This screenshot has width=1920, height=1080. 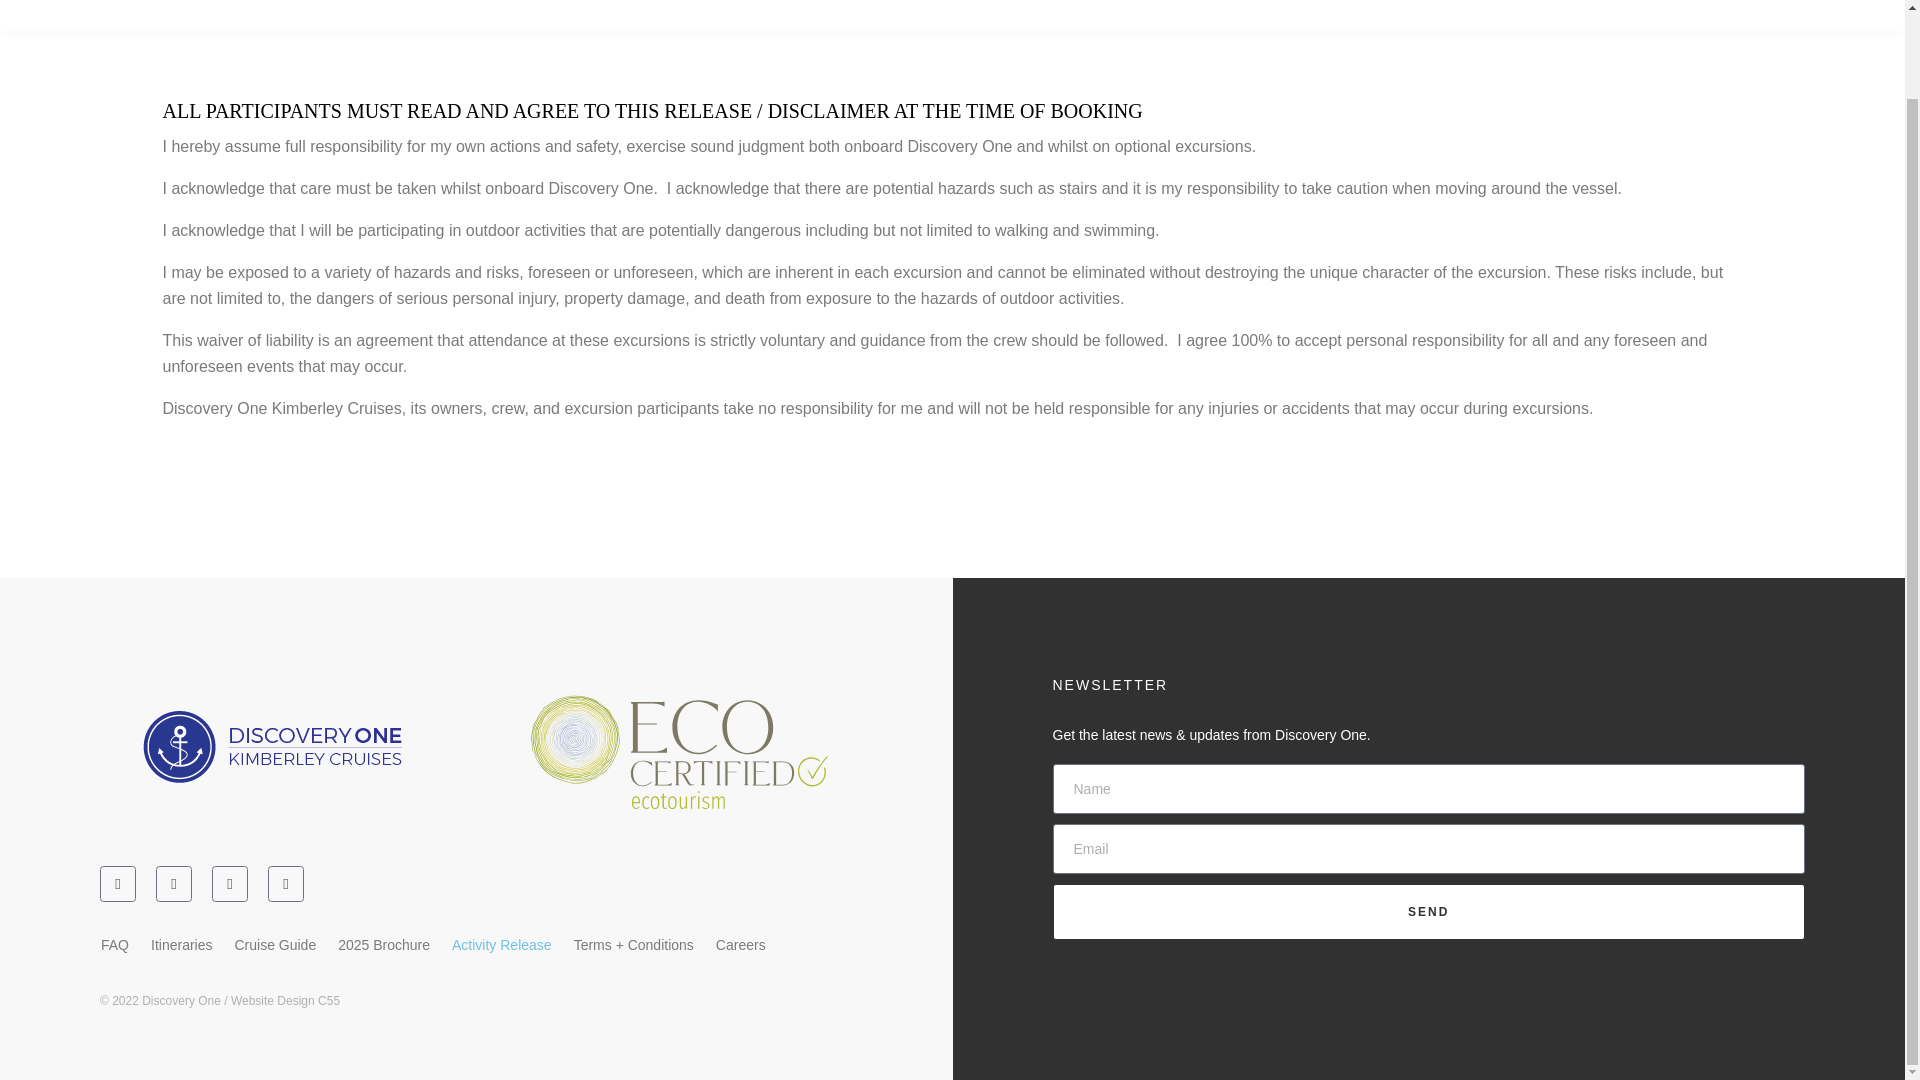 I want to click on Careers, so click(x=740, y=944).